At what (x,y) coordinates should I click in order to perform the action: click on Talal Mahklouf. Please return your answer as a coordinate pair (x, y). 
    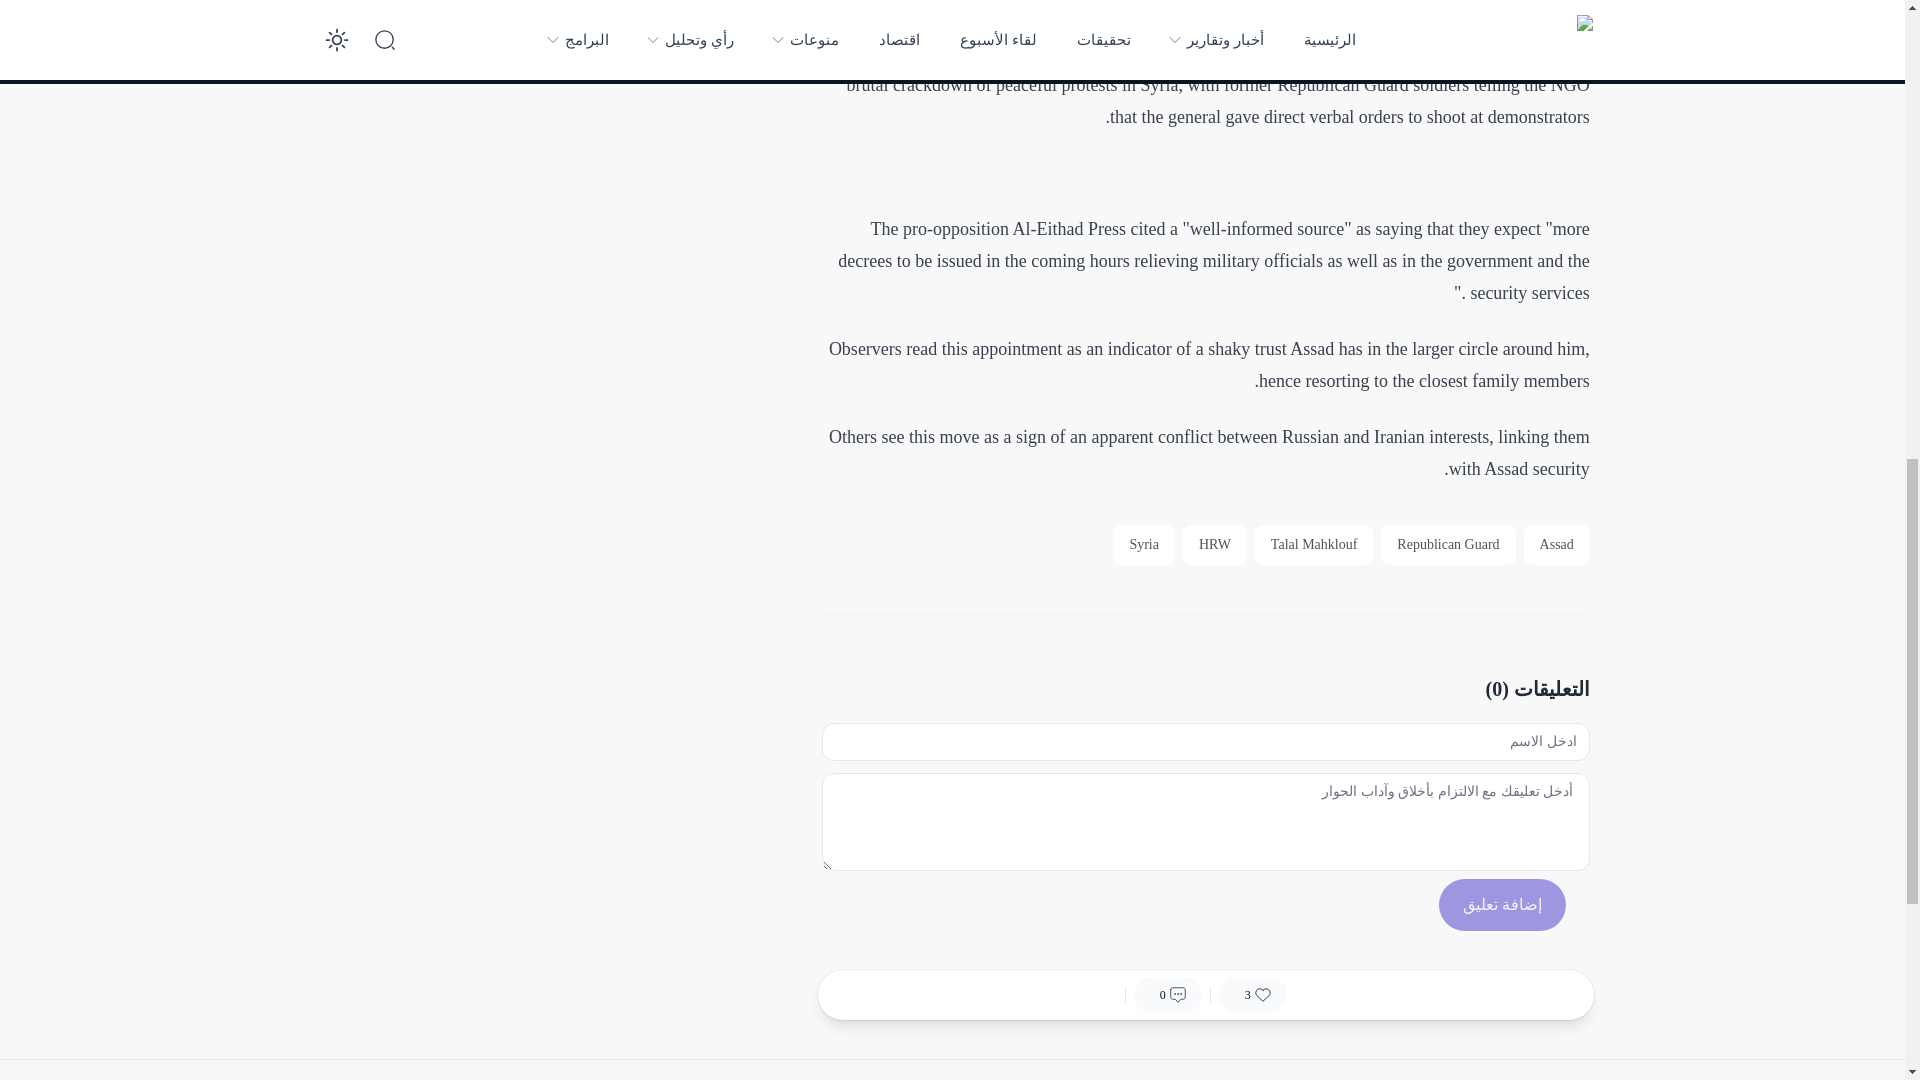
    Looking at the image, I should click on (1314, 544).